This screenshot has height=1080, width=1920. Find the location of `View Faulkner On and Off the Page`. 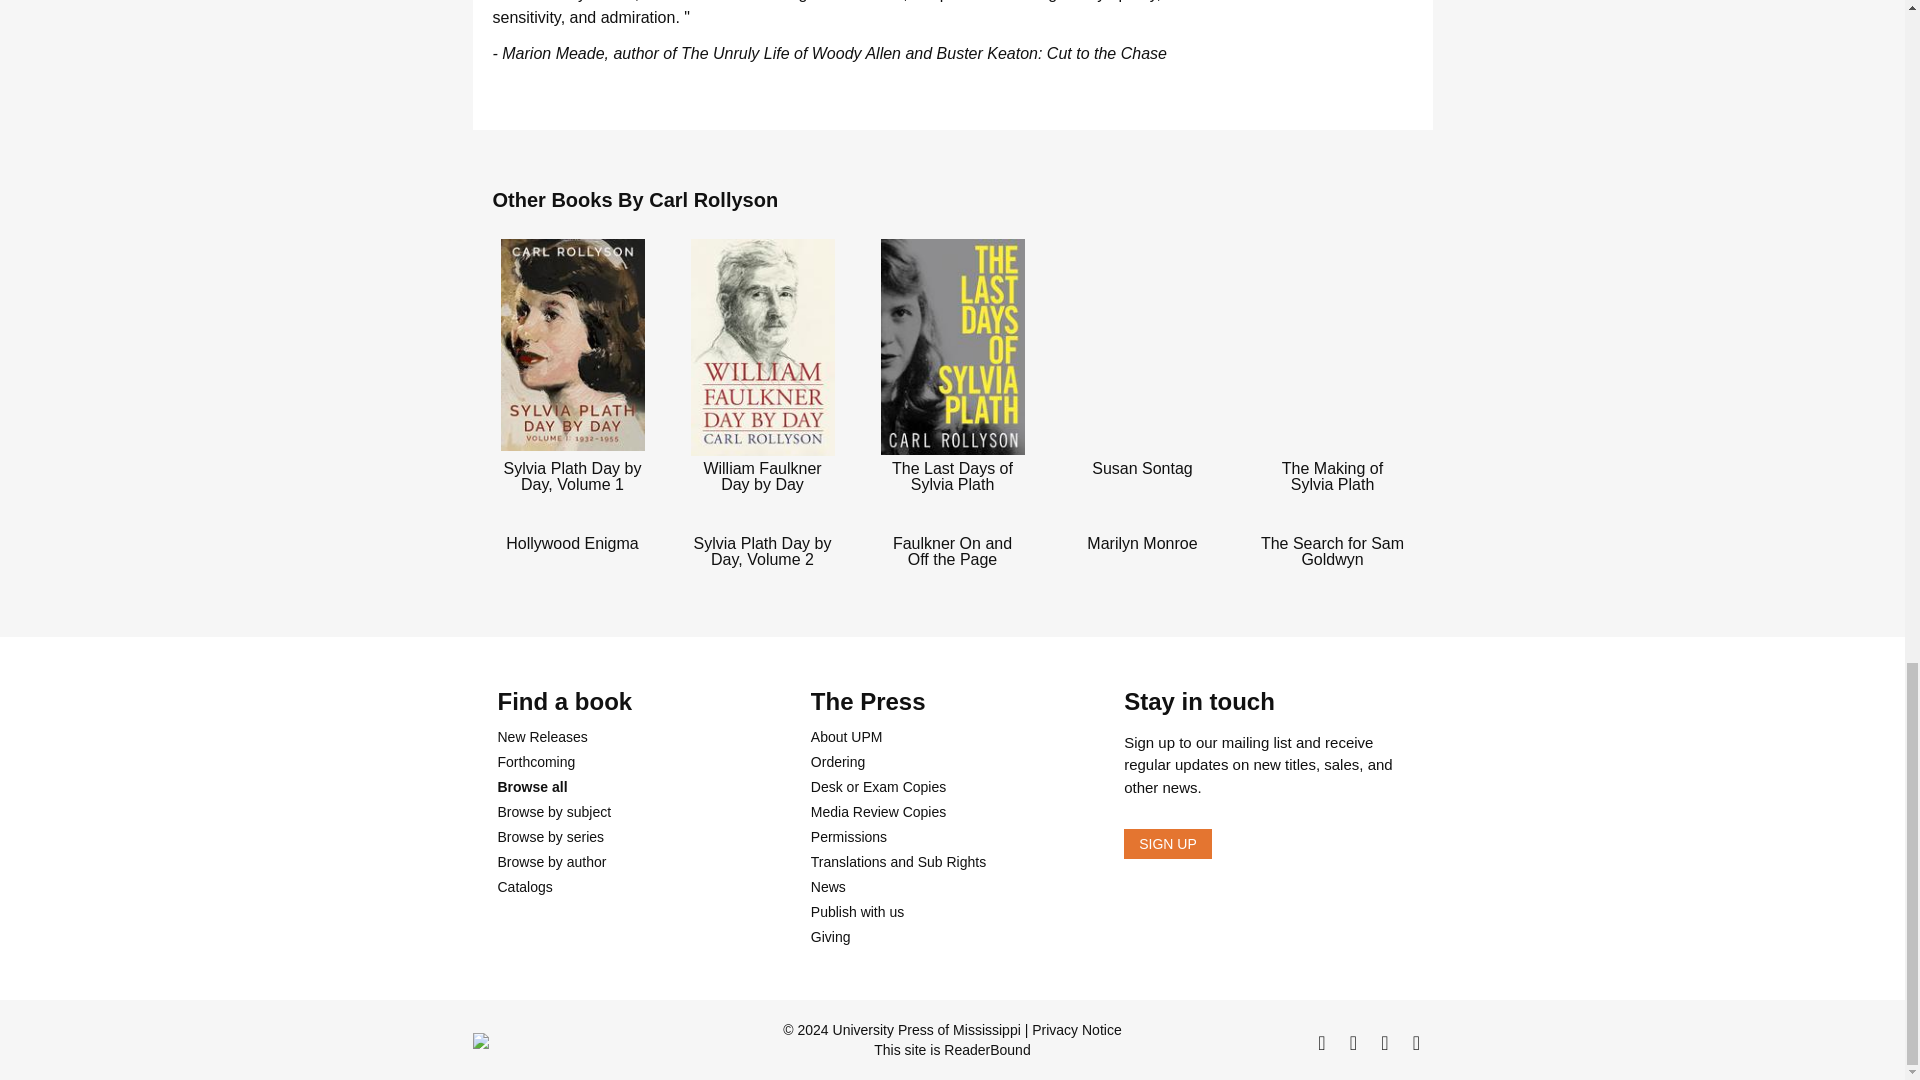

View Faulkner On and Off the Page is located at coordinates (952, 550).